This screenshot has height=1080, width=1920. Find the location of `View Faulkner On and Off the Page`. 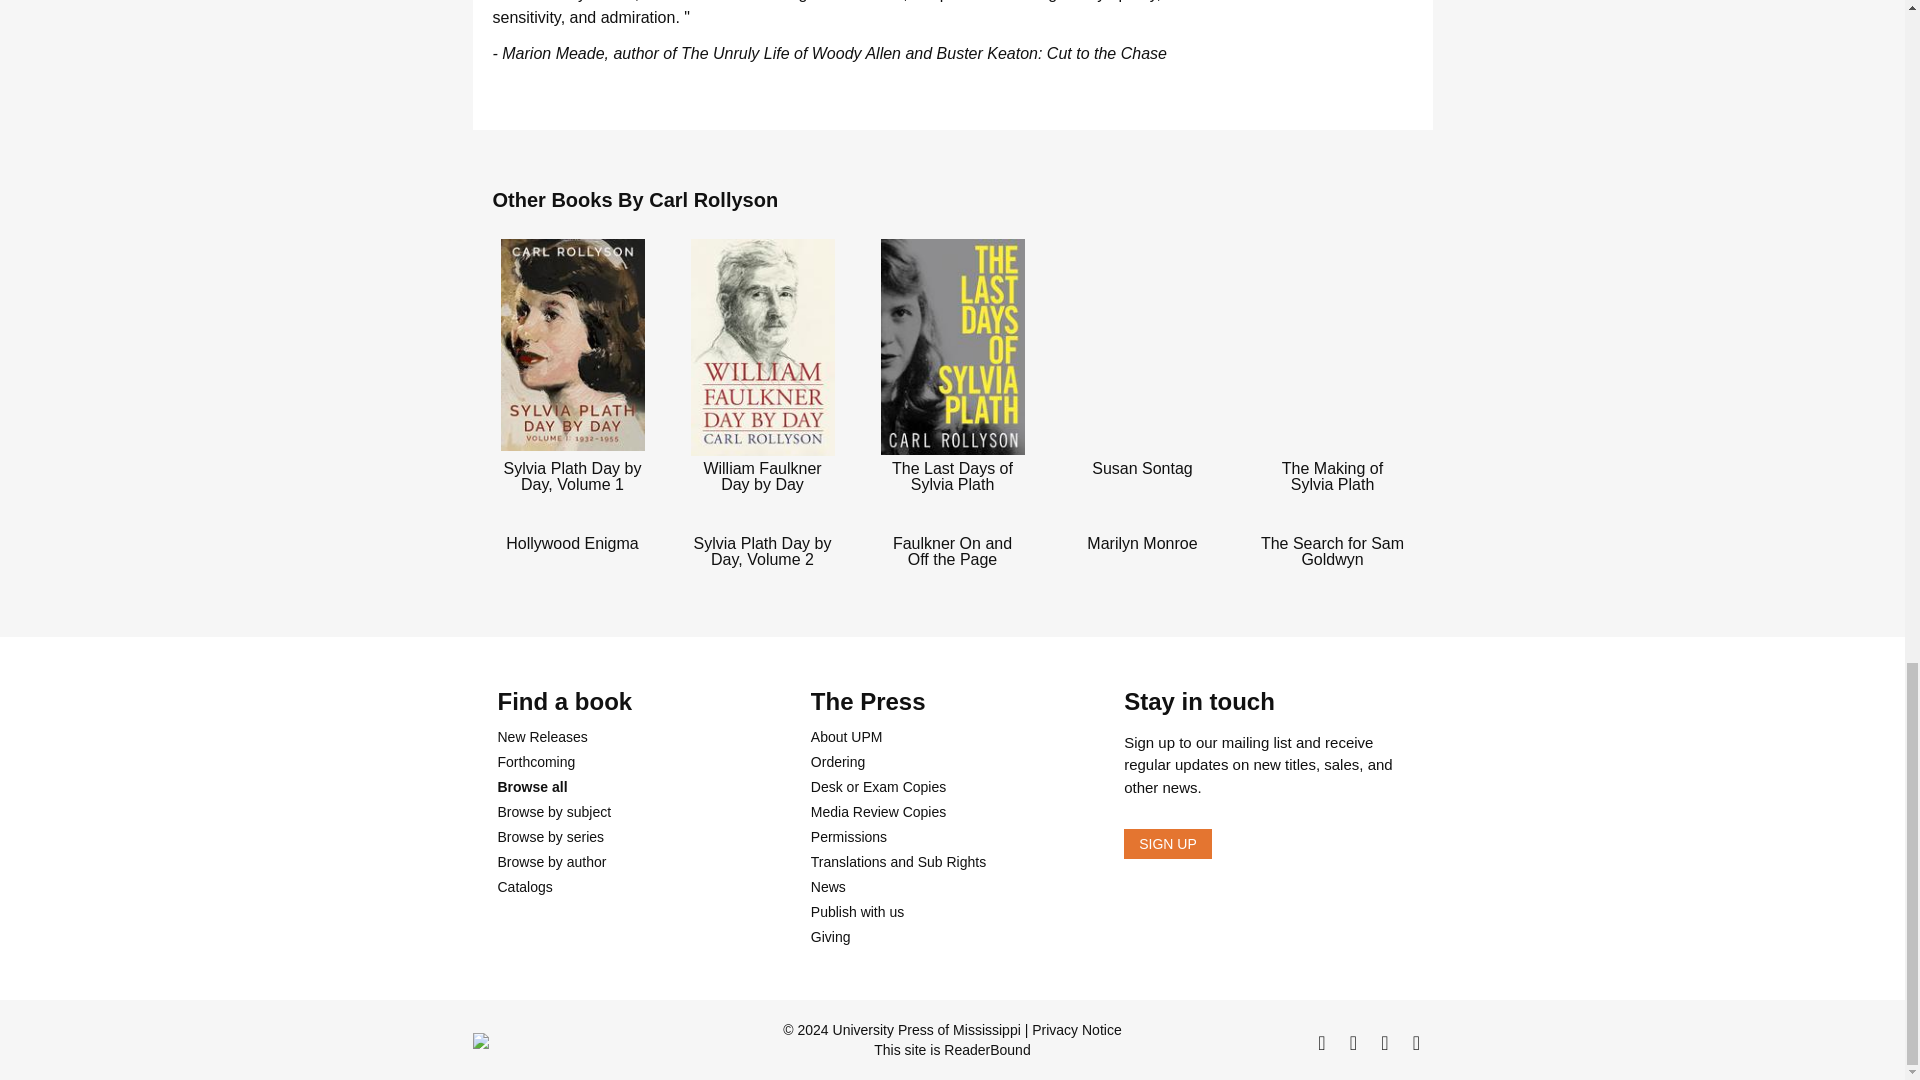

View Faulkner On and Off the Page is located at coordinates (952, 550).